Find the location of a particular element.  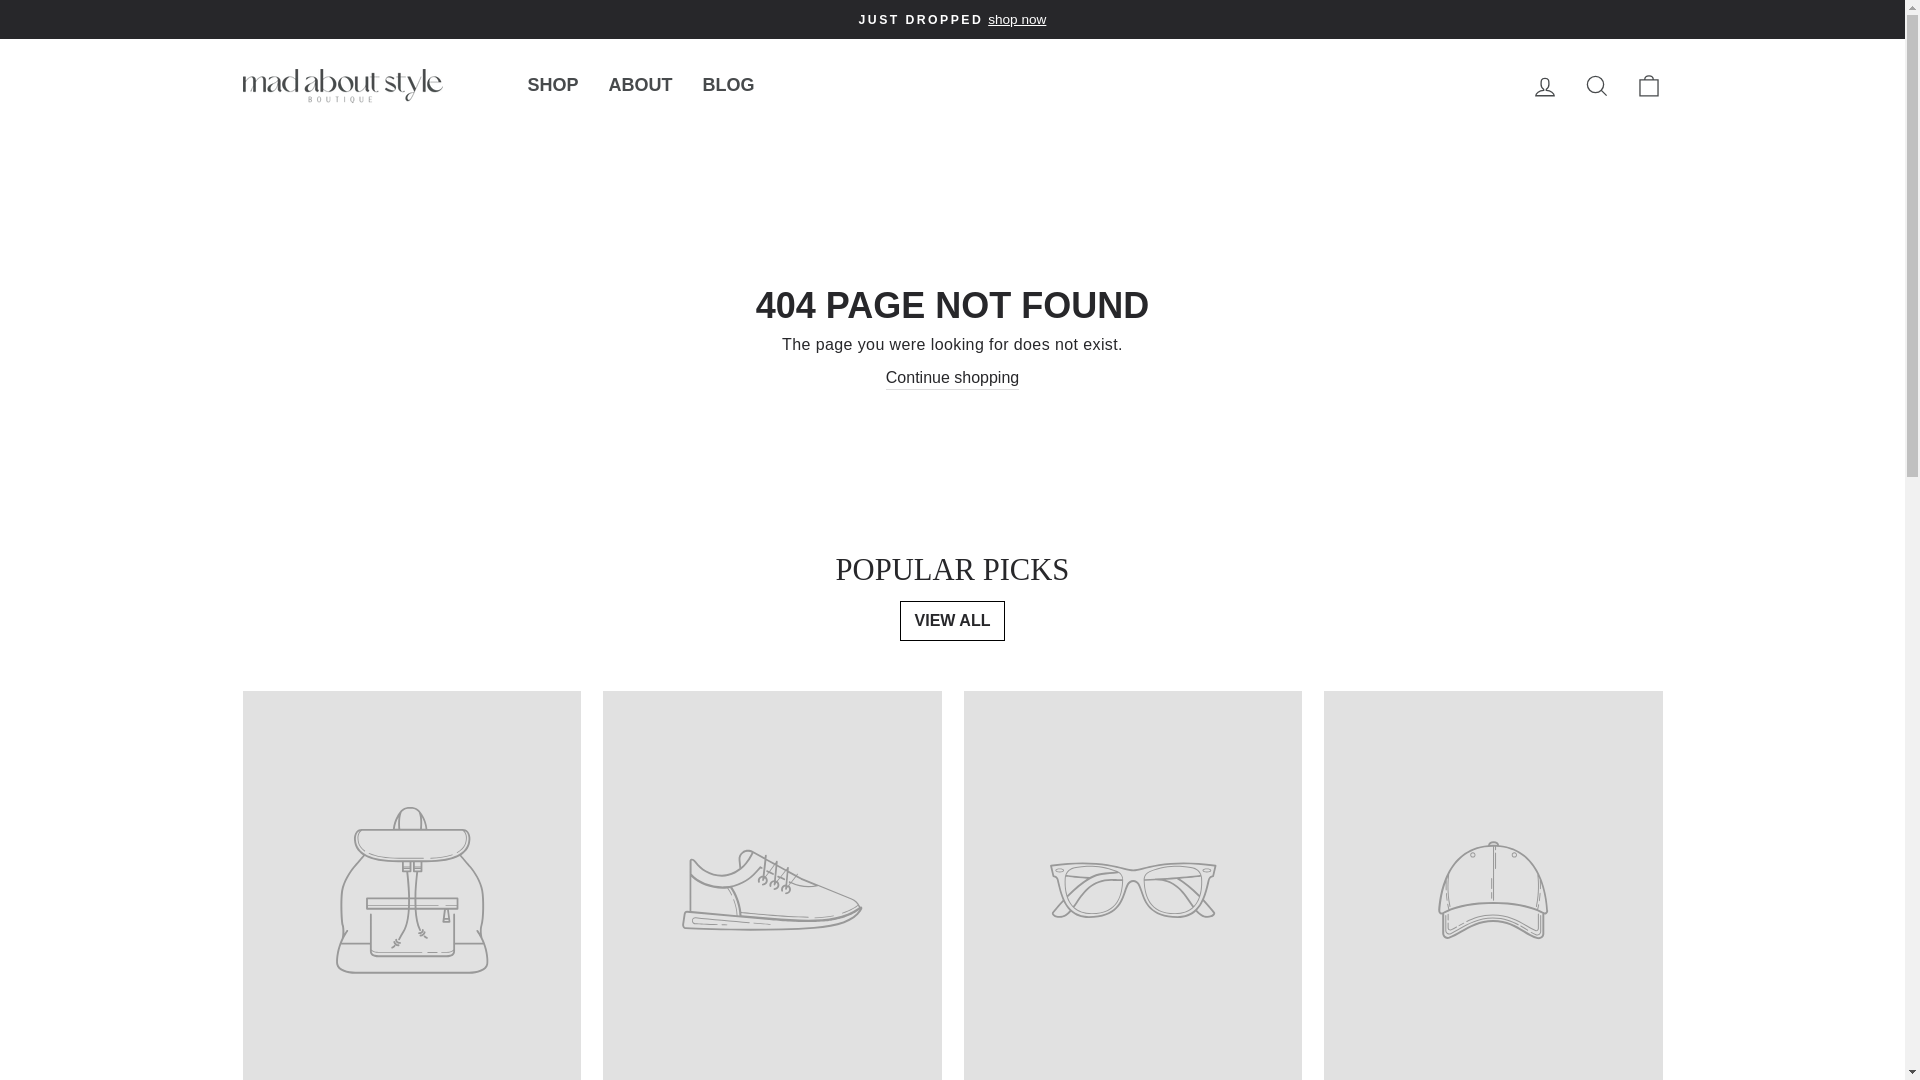

ICON-BAG-MINIMAL is located at coordinates (1648, 86).